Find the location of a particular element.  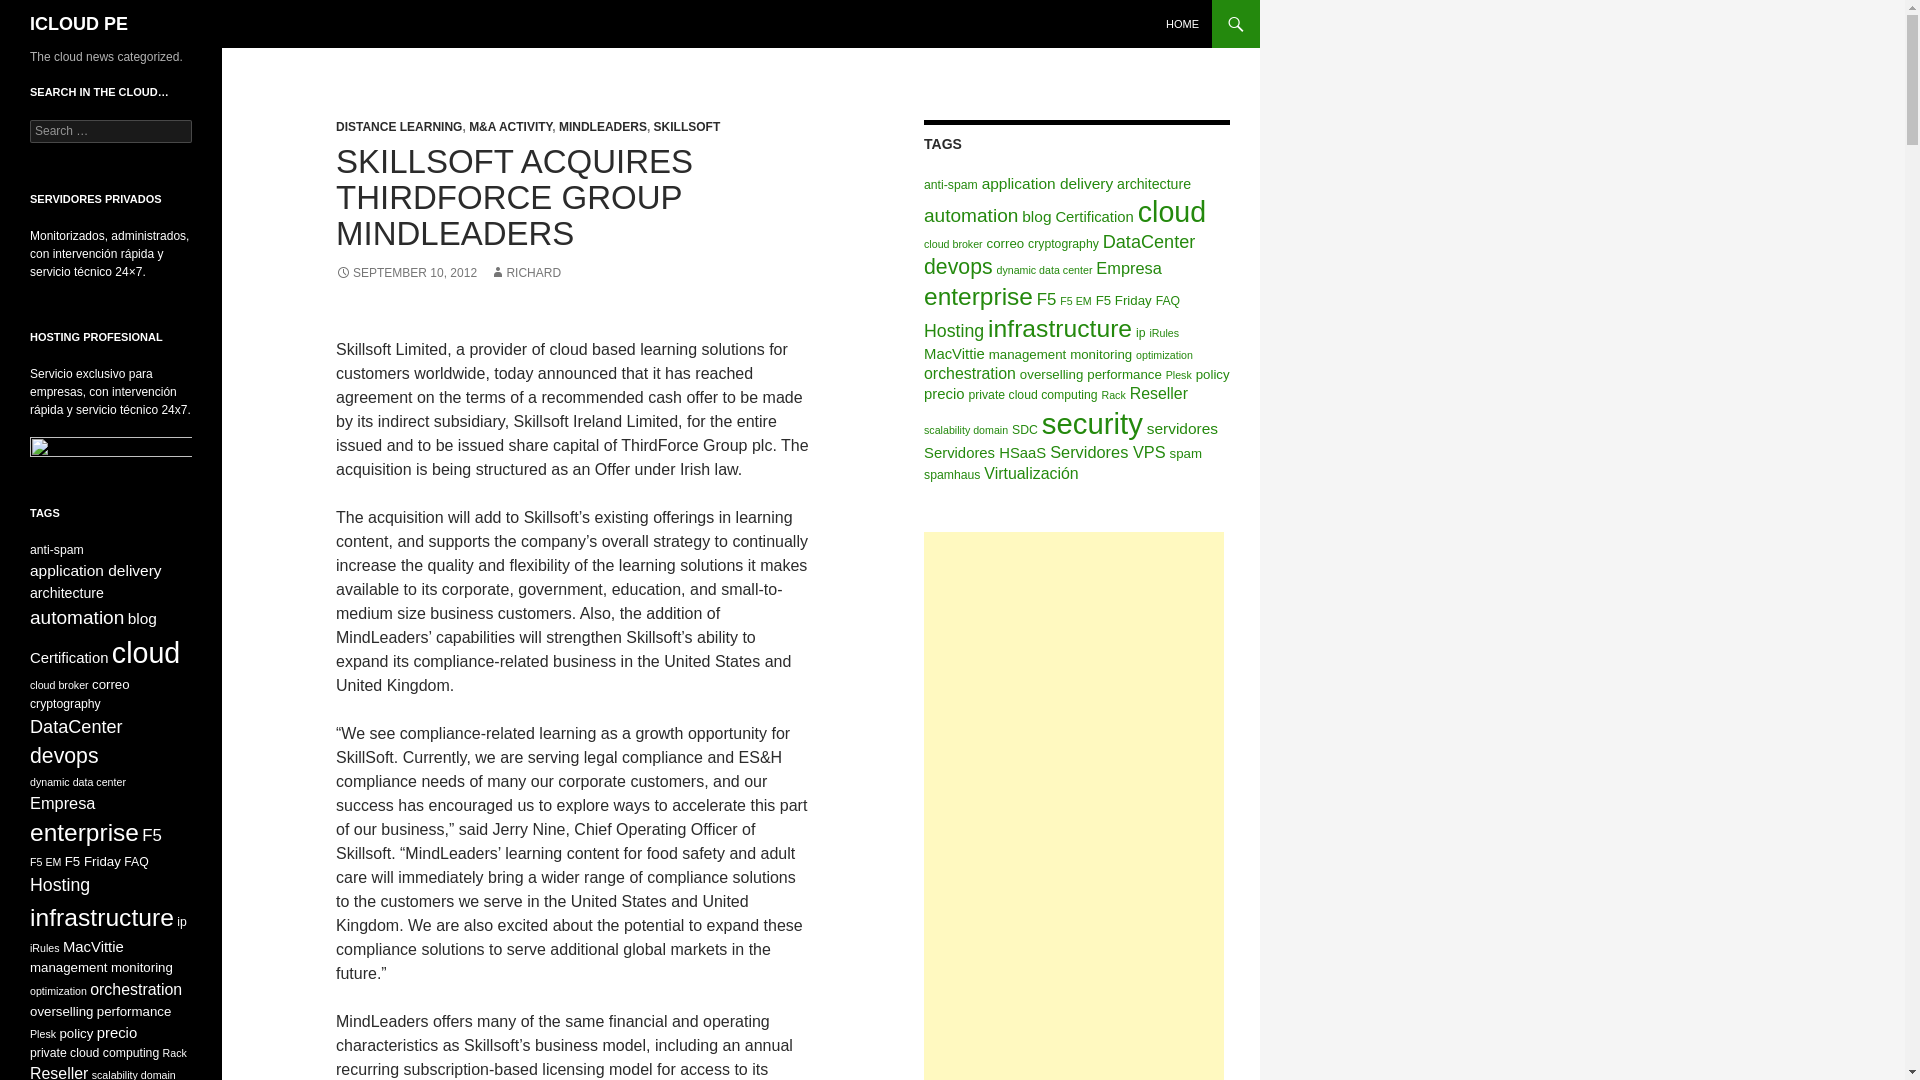

infrastructure is located at coordinates (1060, 328).